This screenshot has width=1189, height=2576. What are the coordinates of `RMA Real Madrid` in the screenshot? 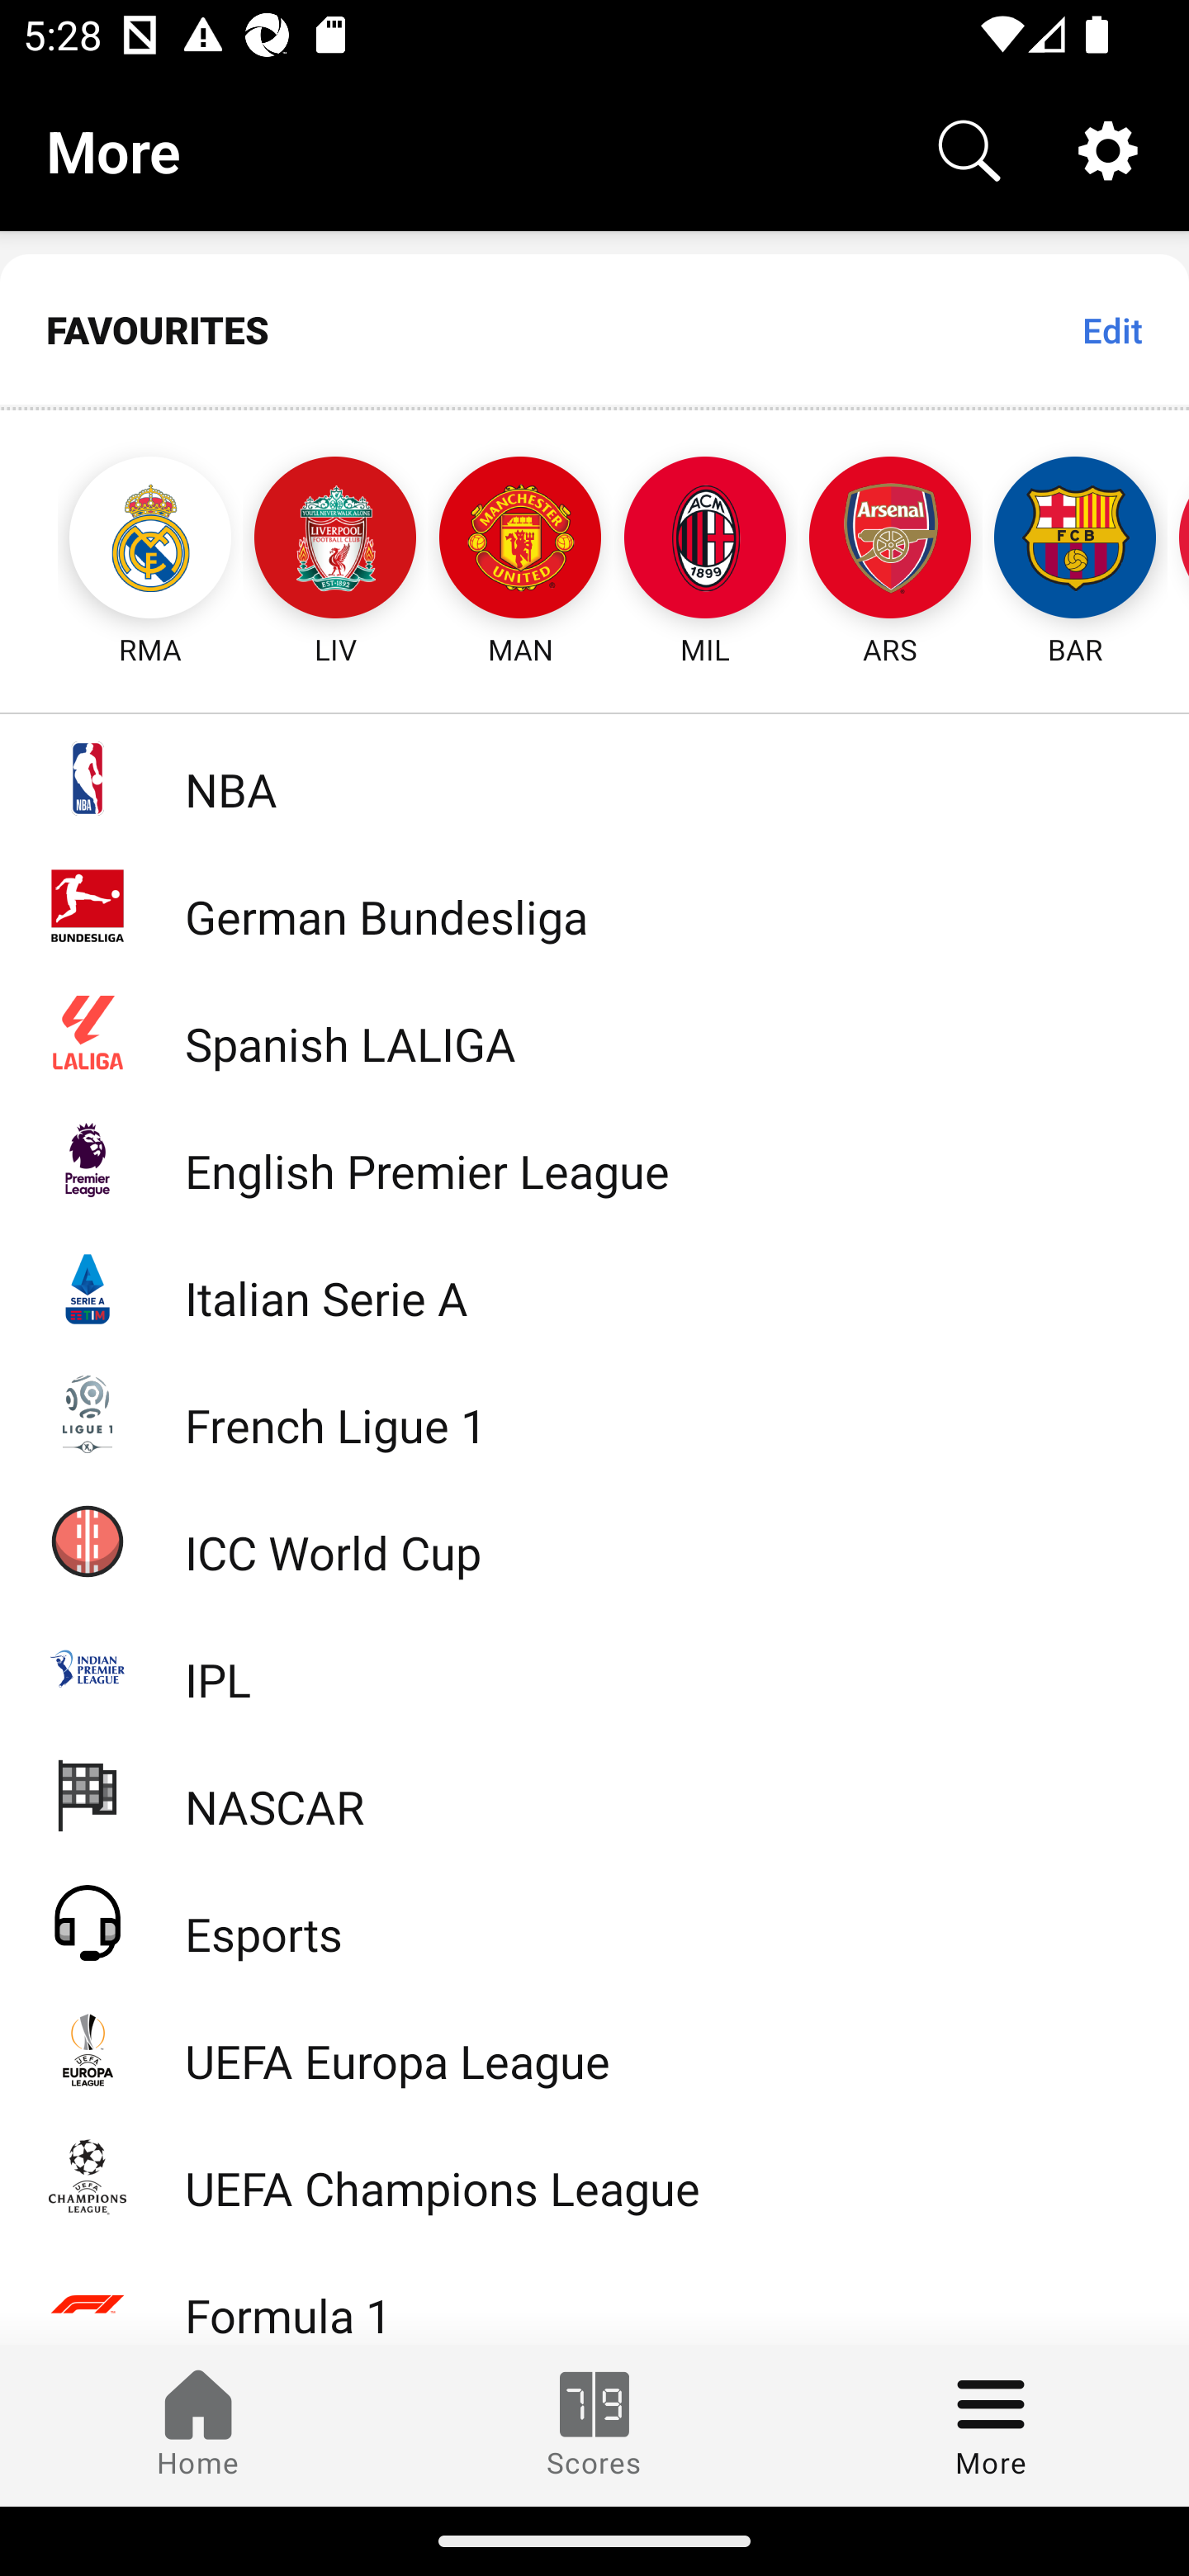 It's located at (121, 540).